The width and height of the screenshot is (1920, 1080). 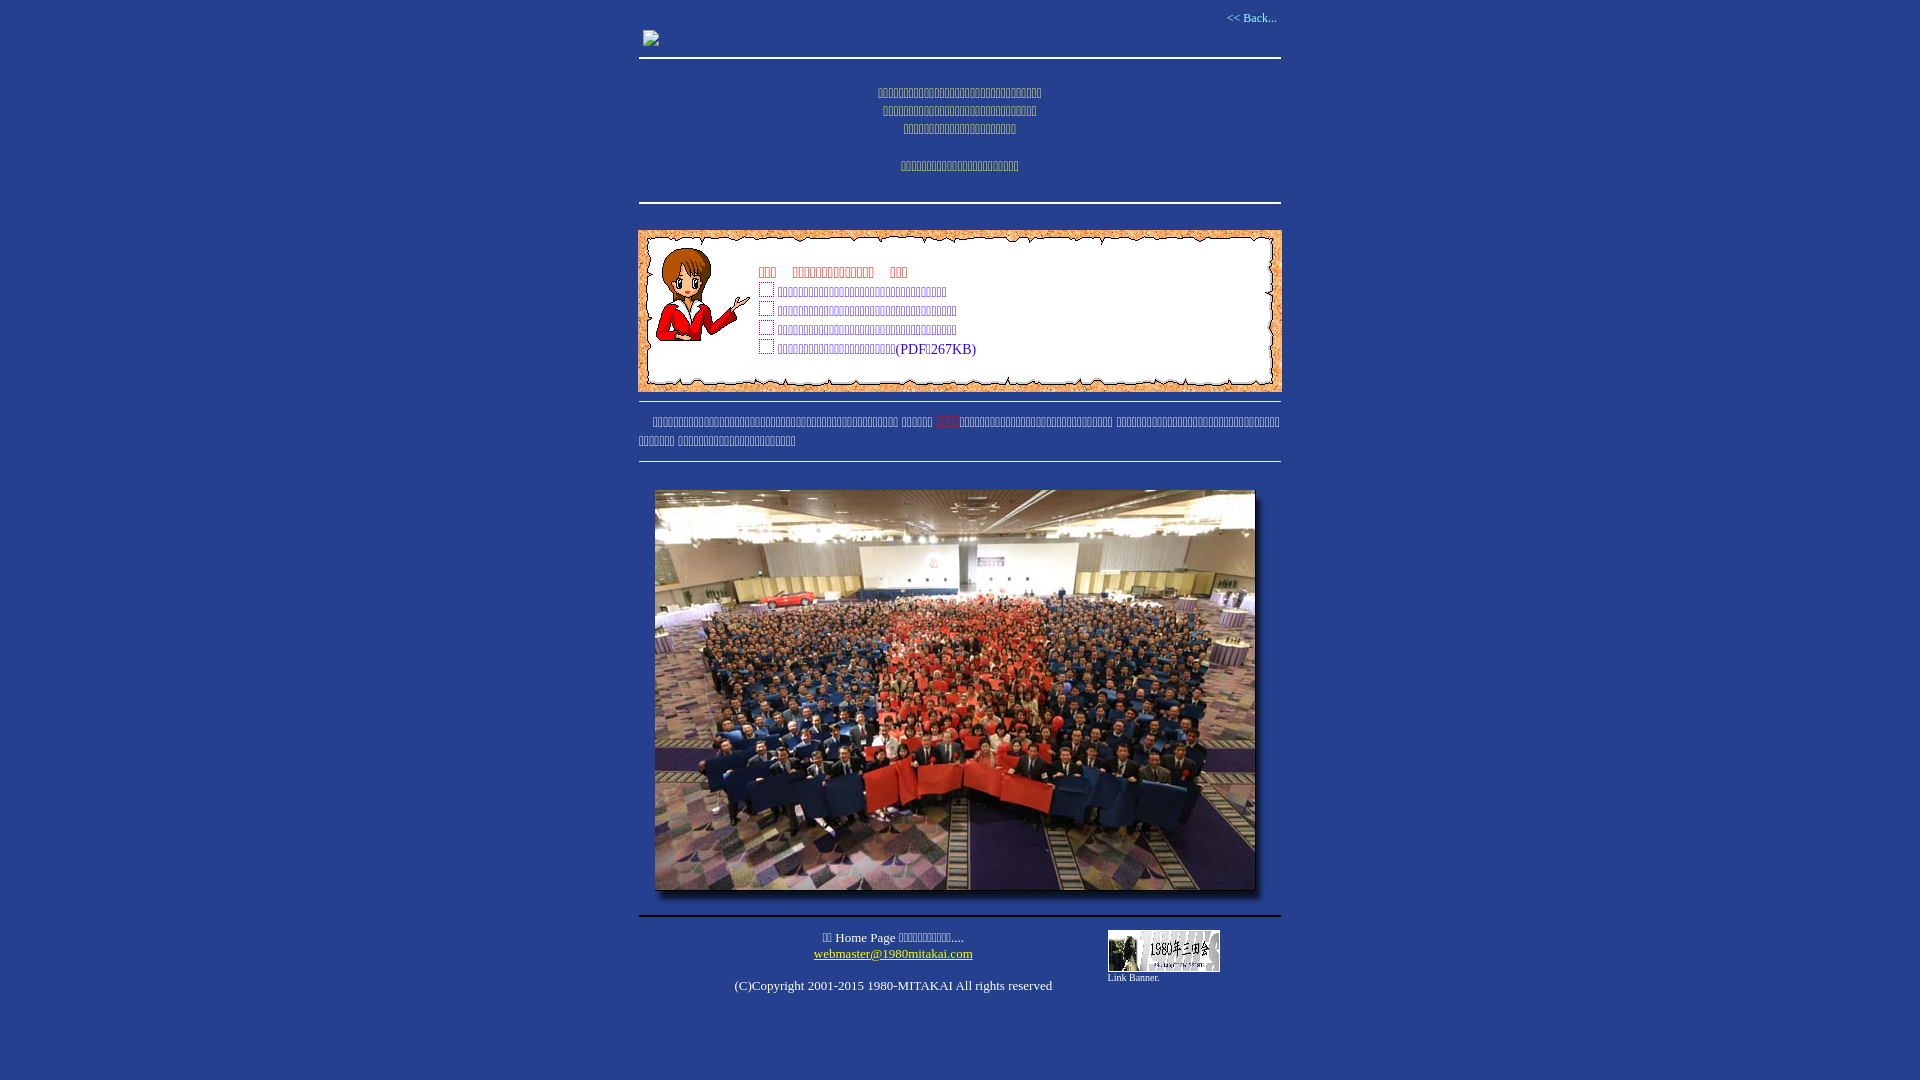 I want to click on << Back..., so click(x=1252, y=18).